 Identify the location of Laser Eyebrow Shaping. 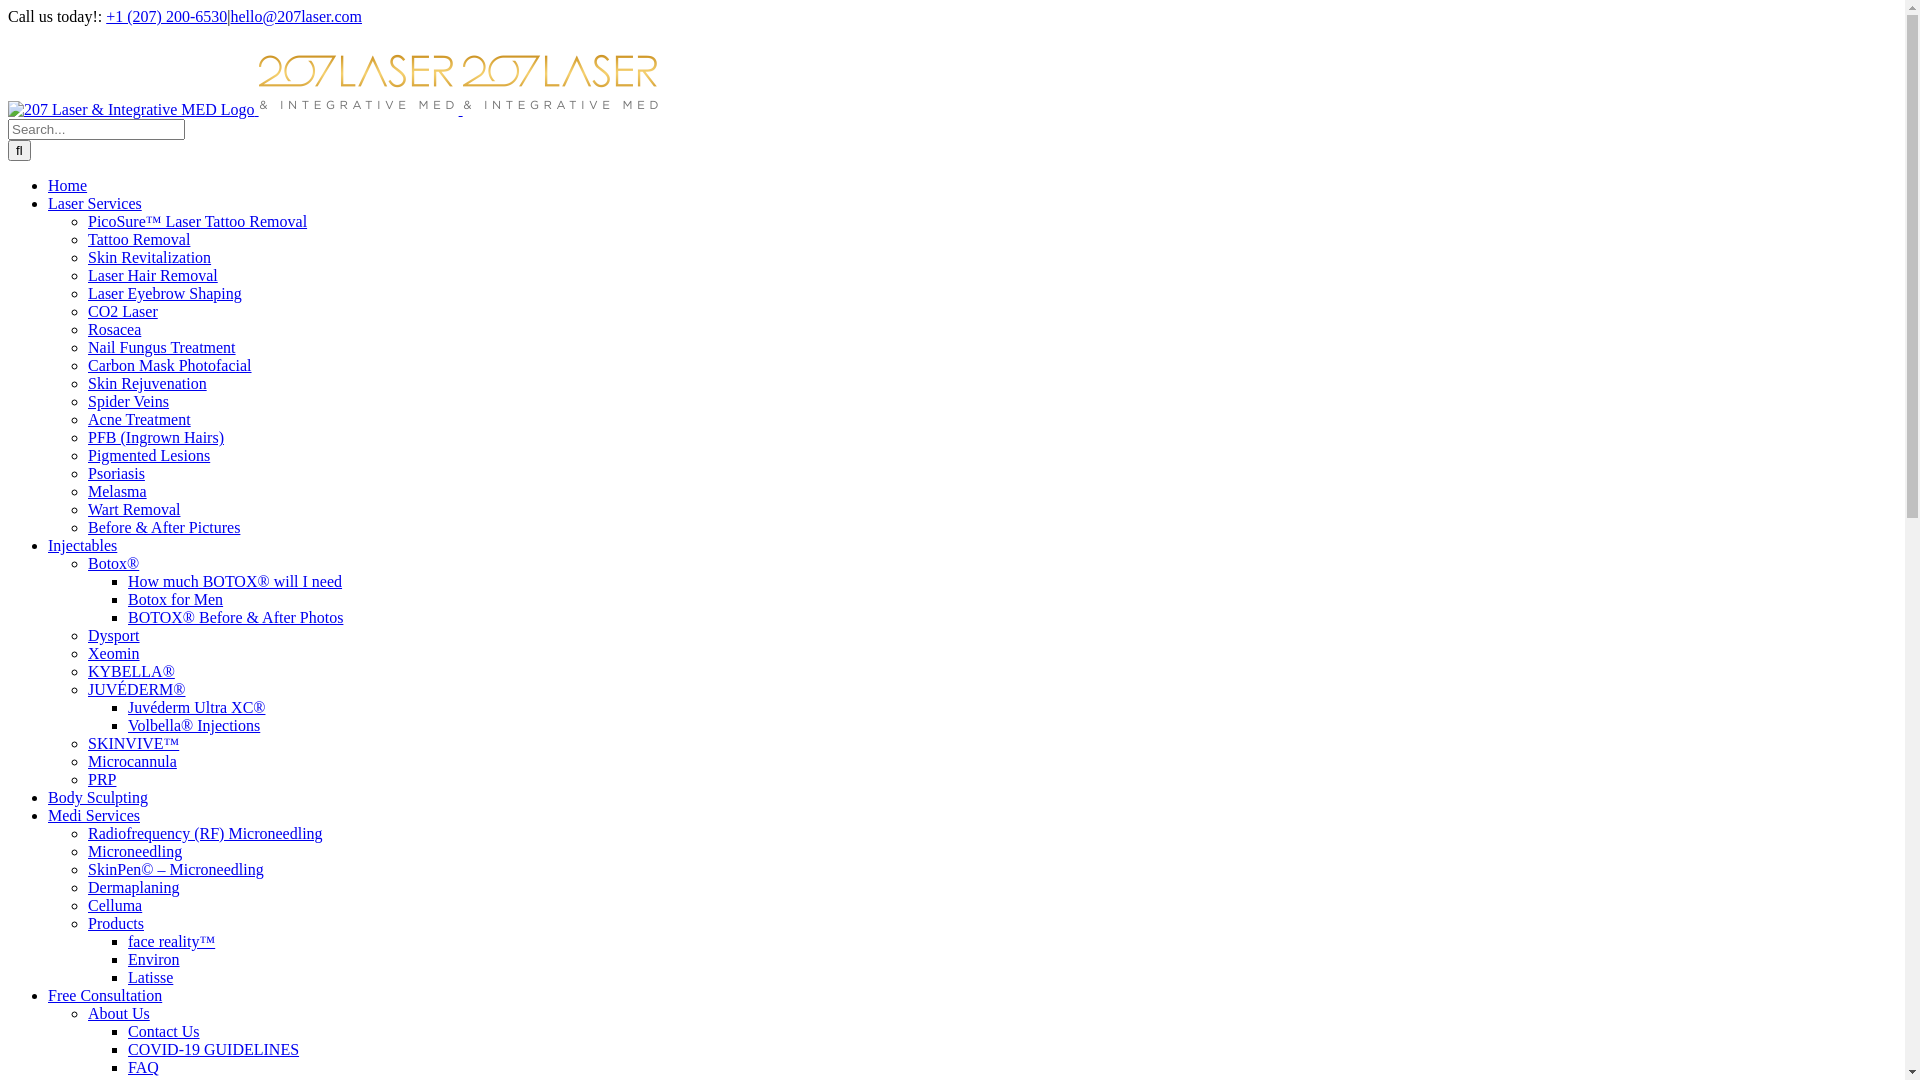
(165, 294).